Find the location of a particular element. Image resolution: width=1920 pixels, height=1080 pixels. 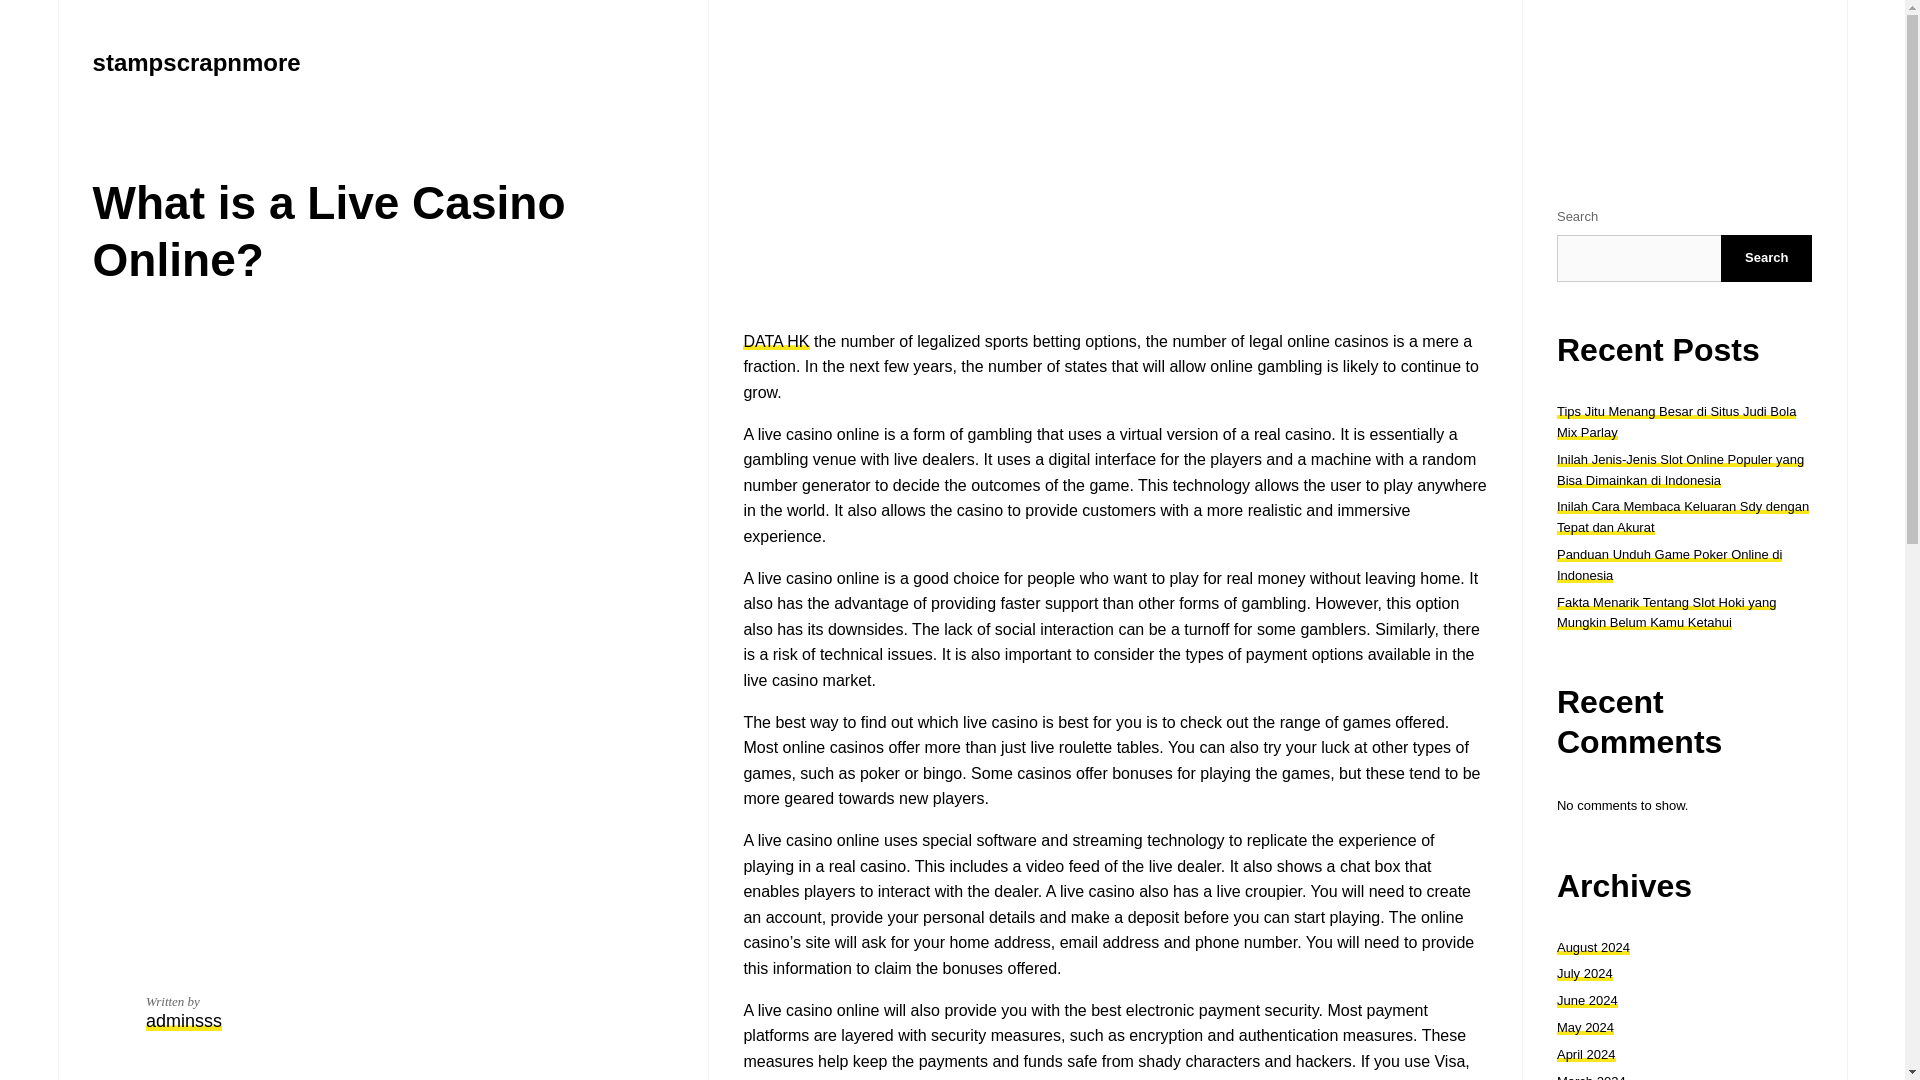

June 2024 is located at coordinates (1588, 1000).